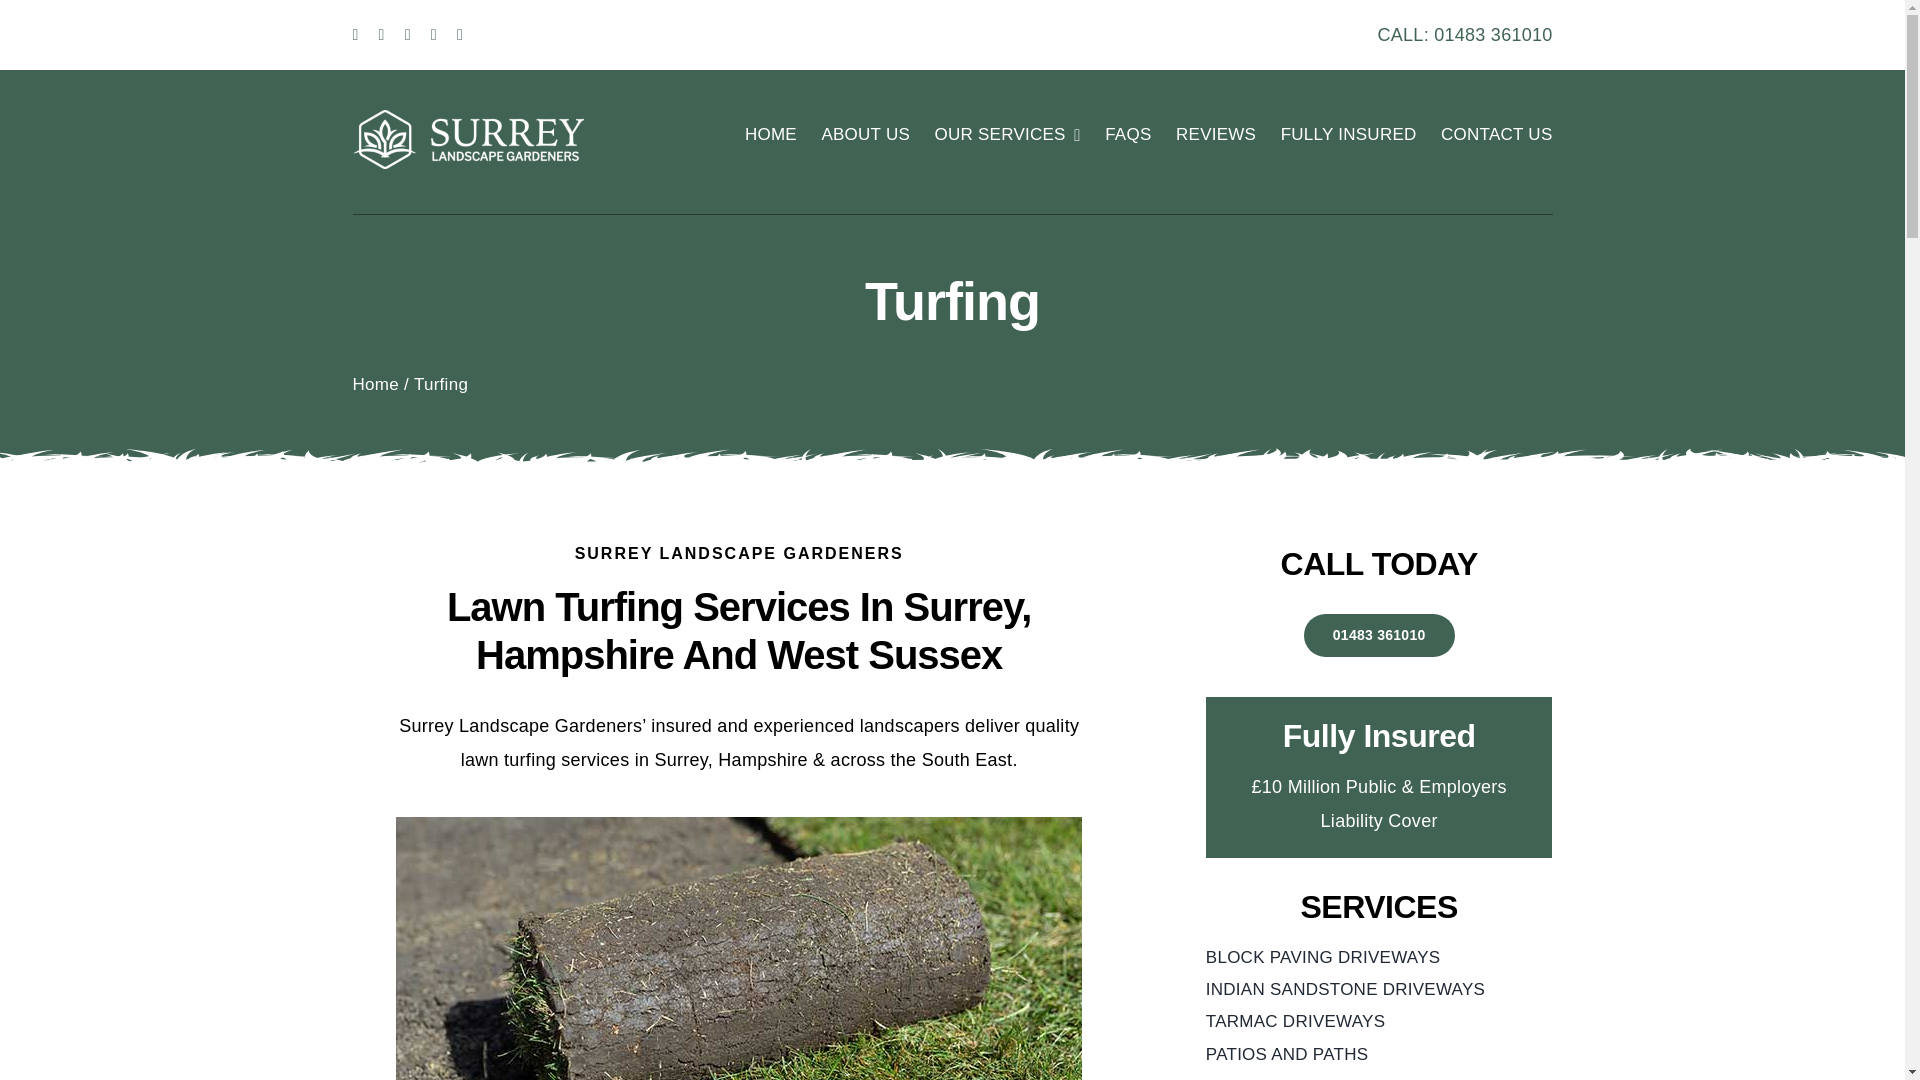  I want to click on CONTACT US, so click(1496, 134).